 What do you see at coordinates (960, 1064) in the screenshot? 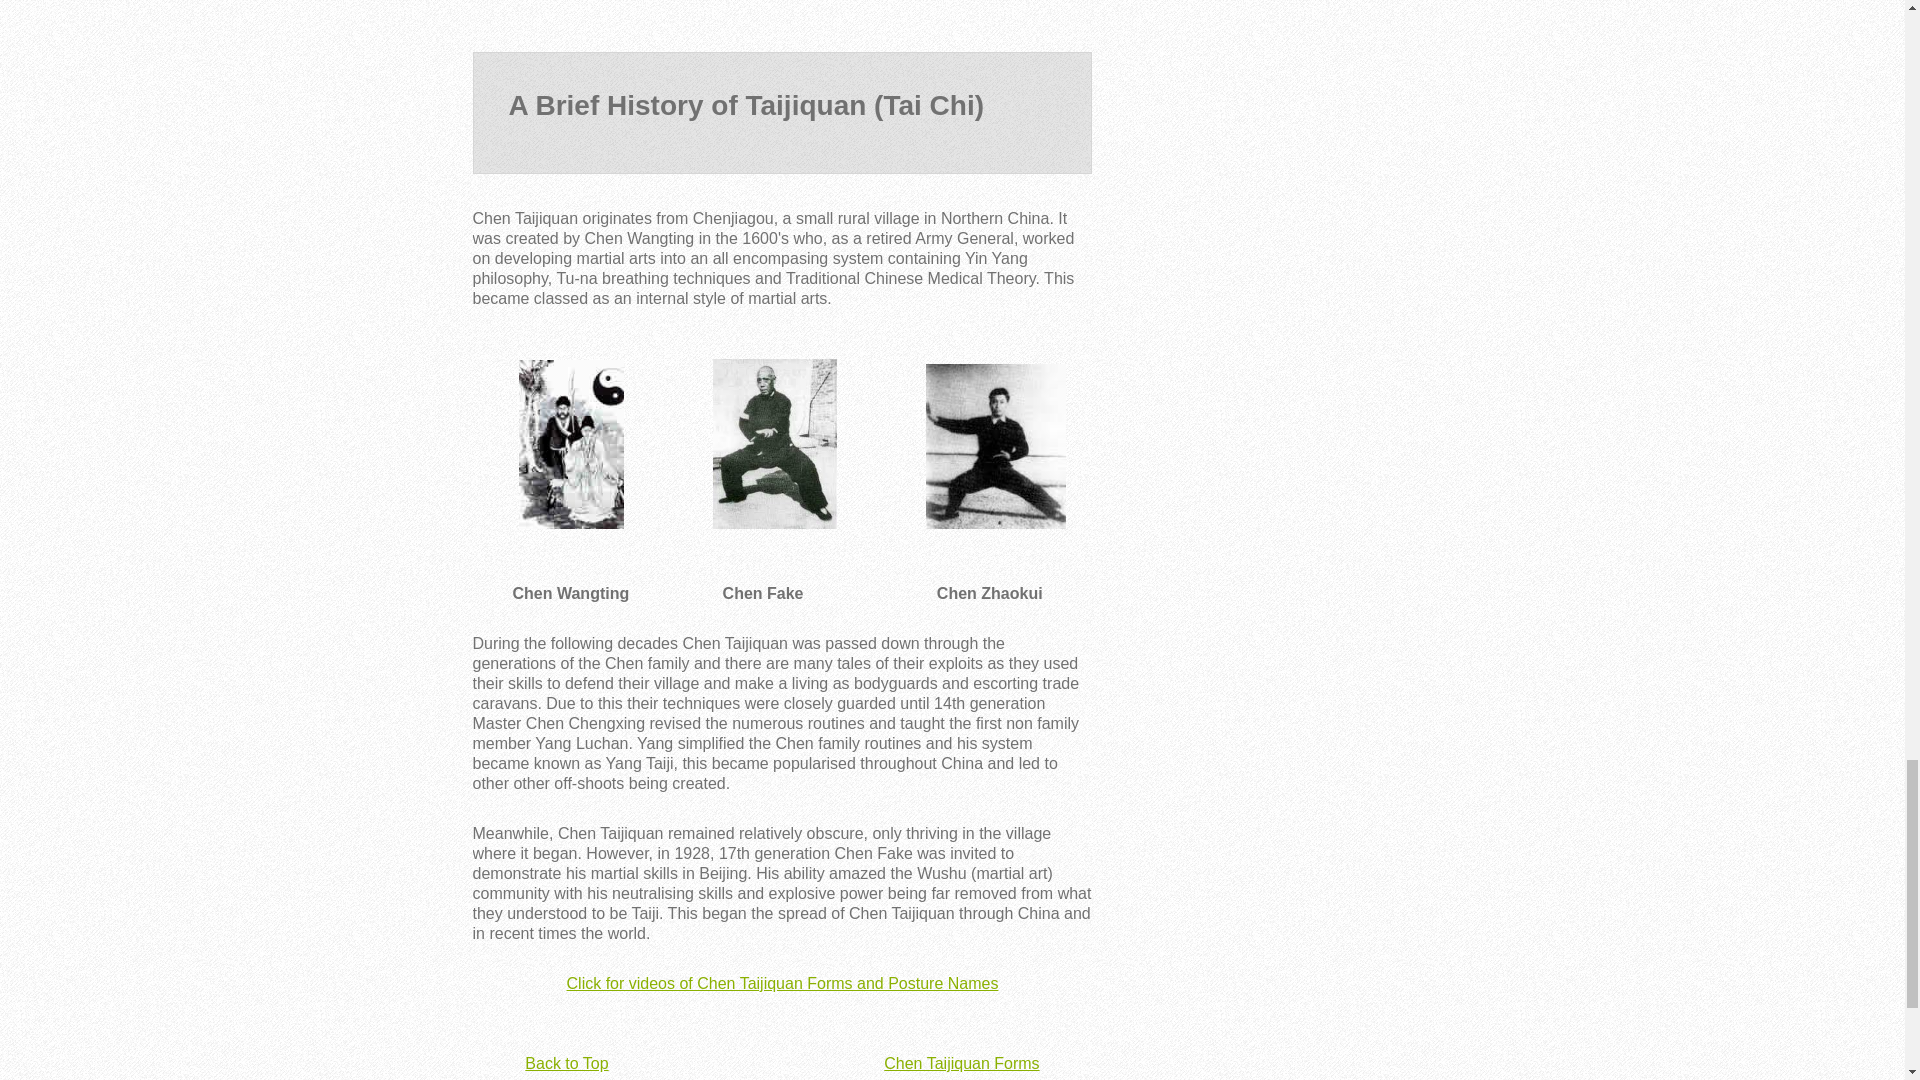
I see `Chen Taijiquan Forms` at bounding box center [960, 1064].